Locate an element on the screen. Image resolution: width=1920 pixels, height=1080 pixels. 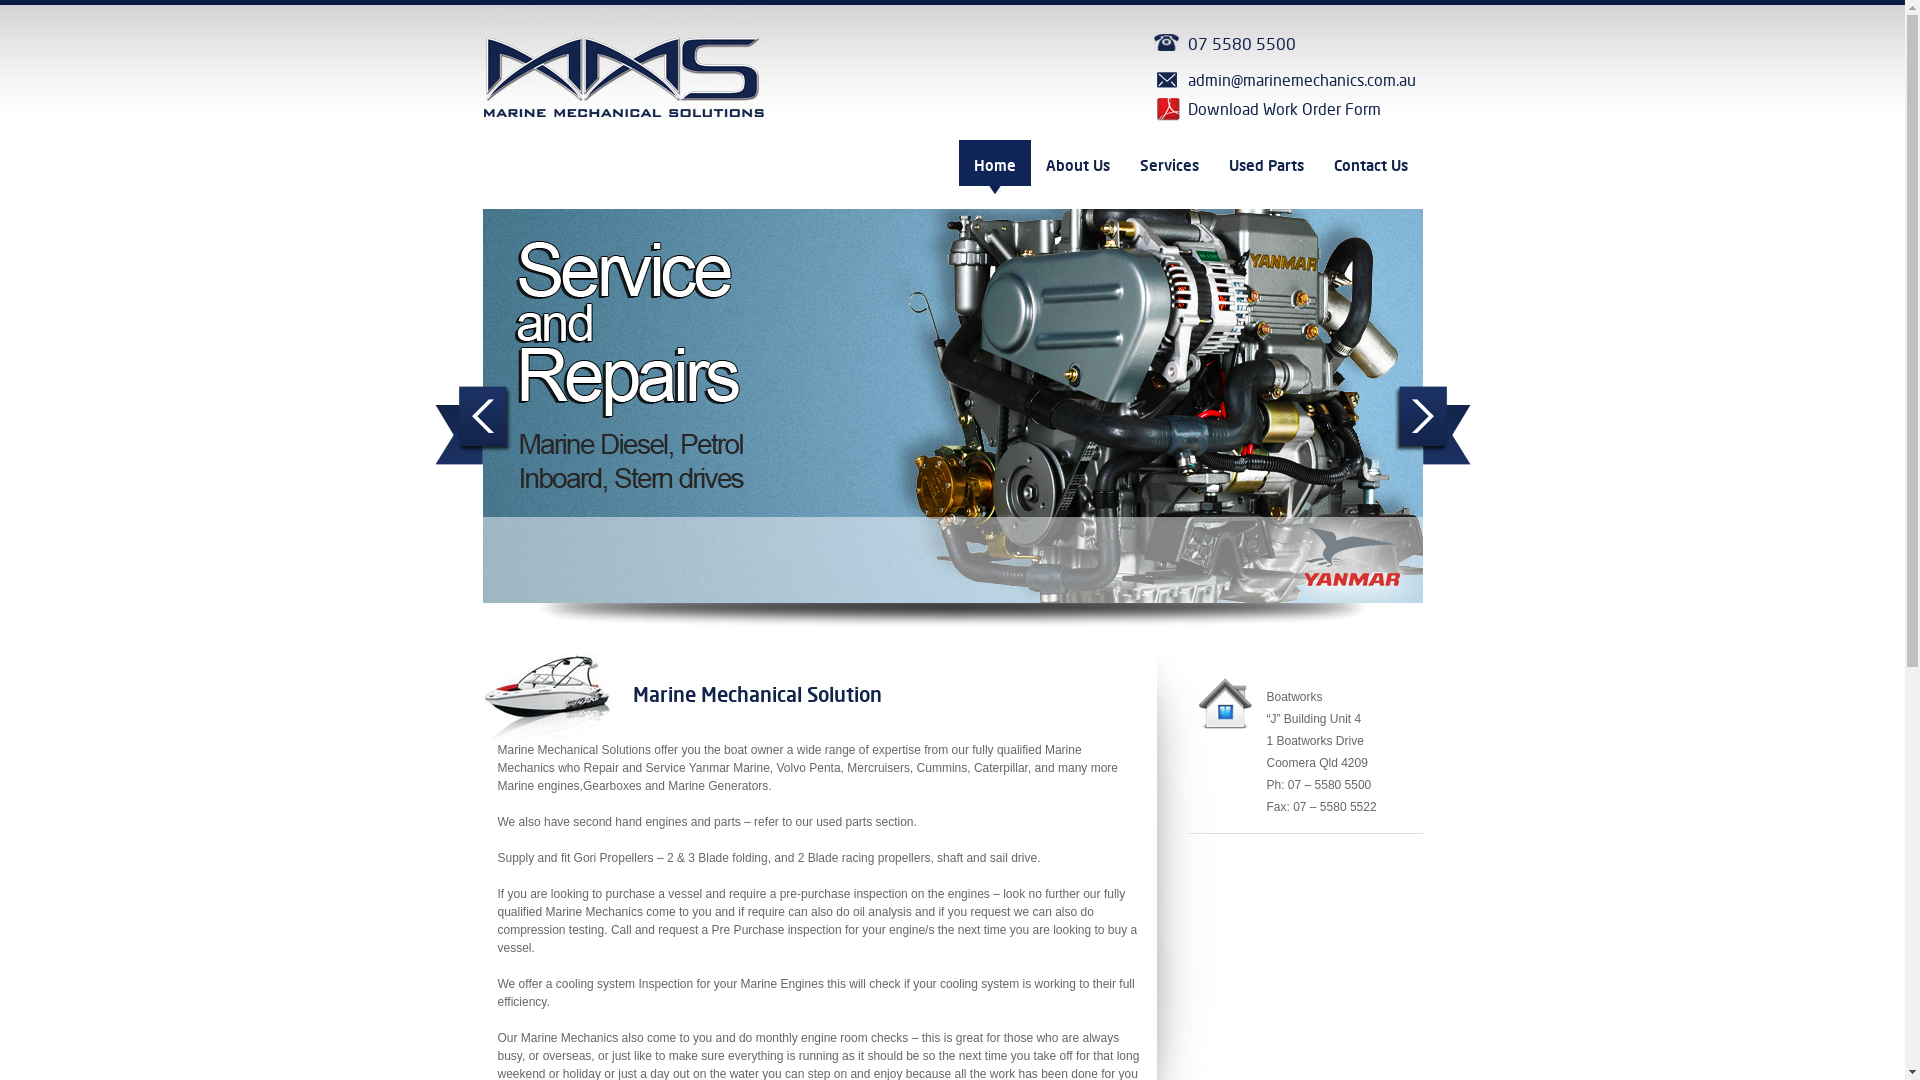
Home is located at coordinates (994, 167).